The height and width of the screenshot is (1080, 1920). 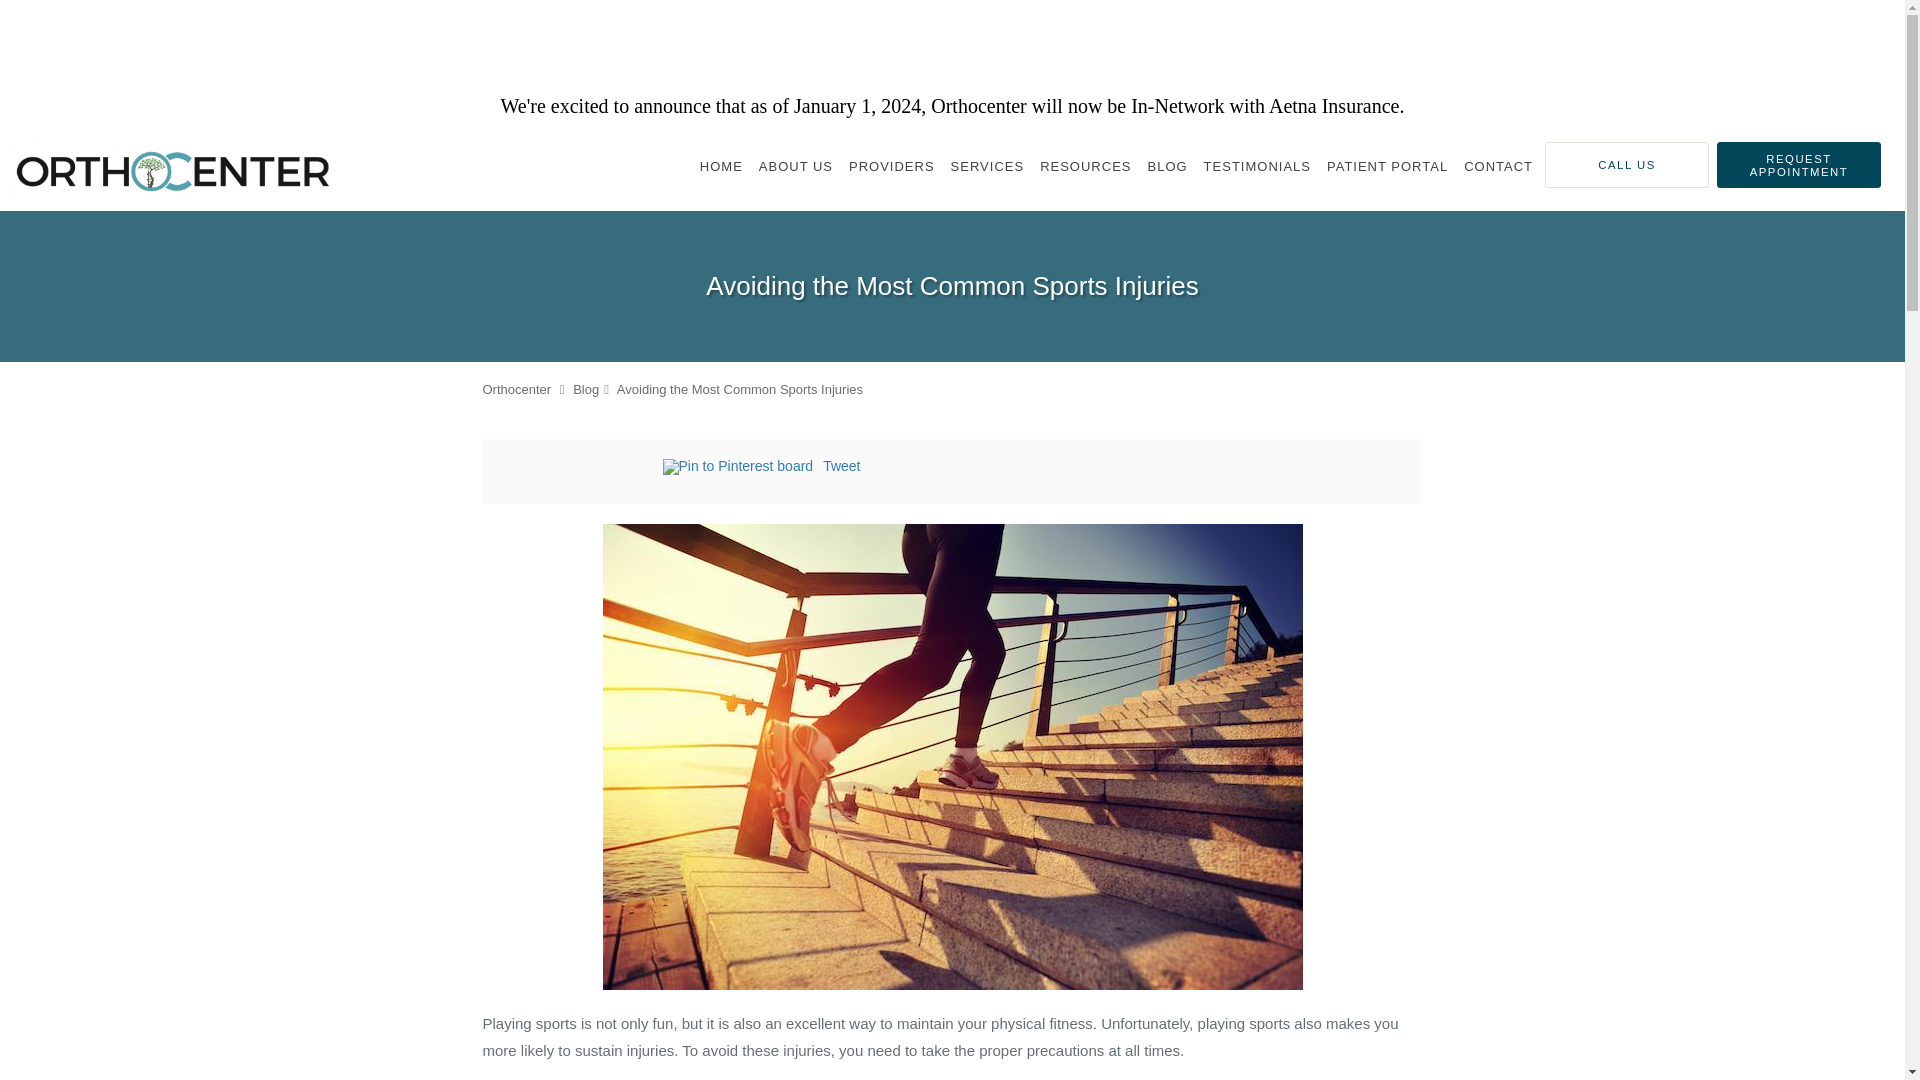 I want to click on RESOURCES, so click(x=1085, y=166).